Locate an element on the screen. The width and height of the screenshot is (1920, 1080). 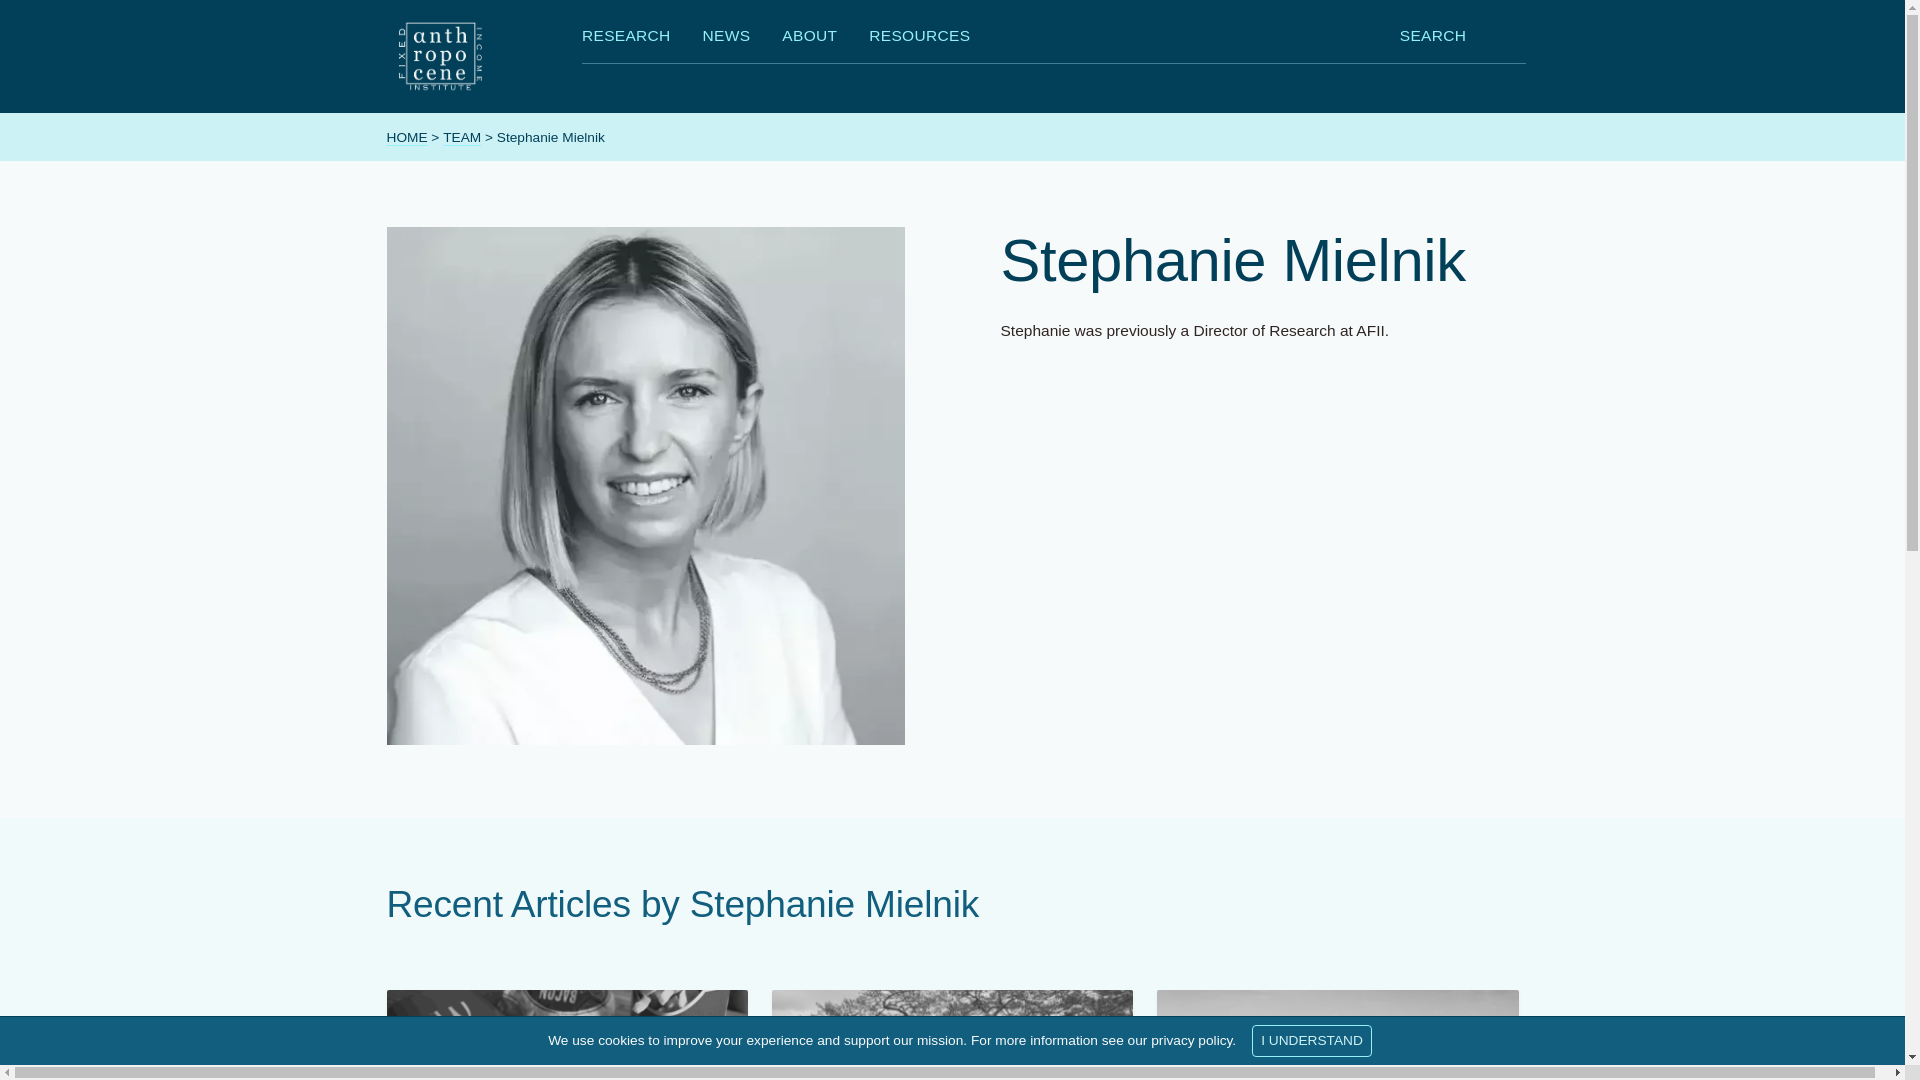
RESEARCH is located at coordinates (626, 39).